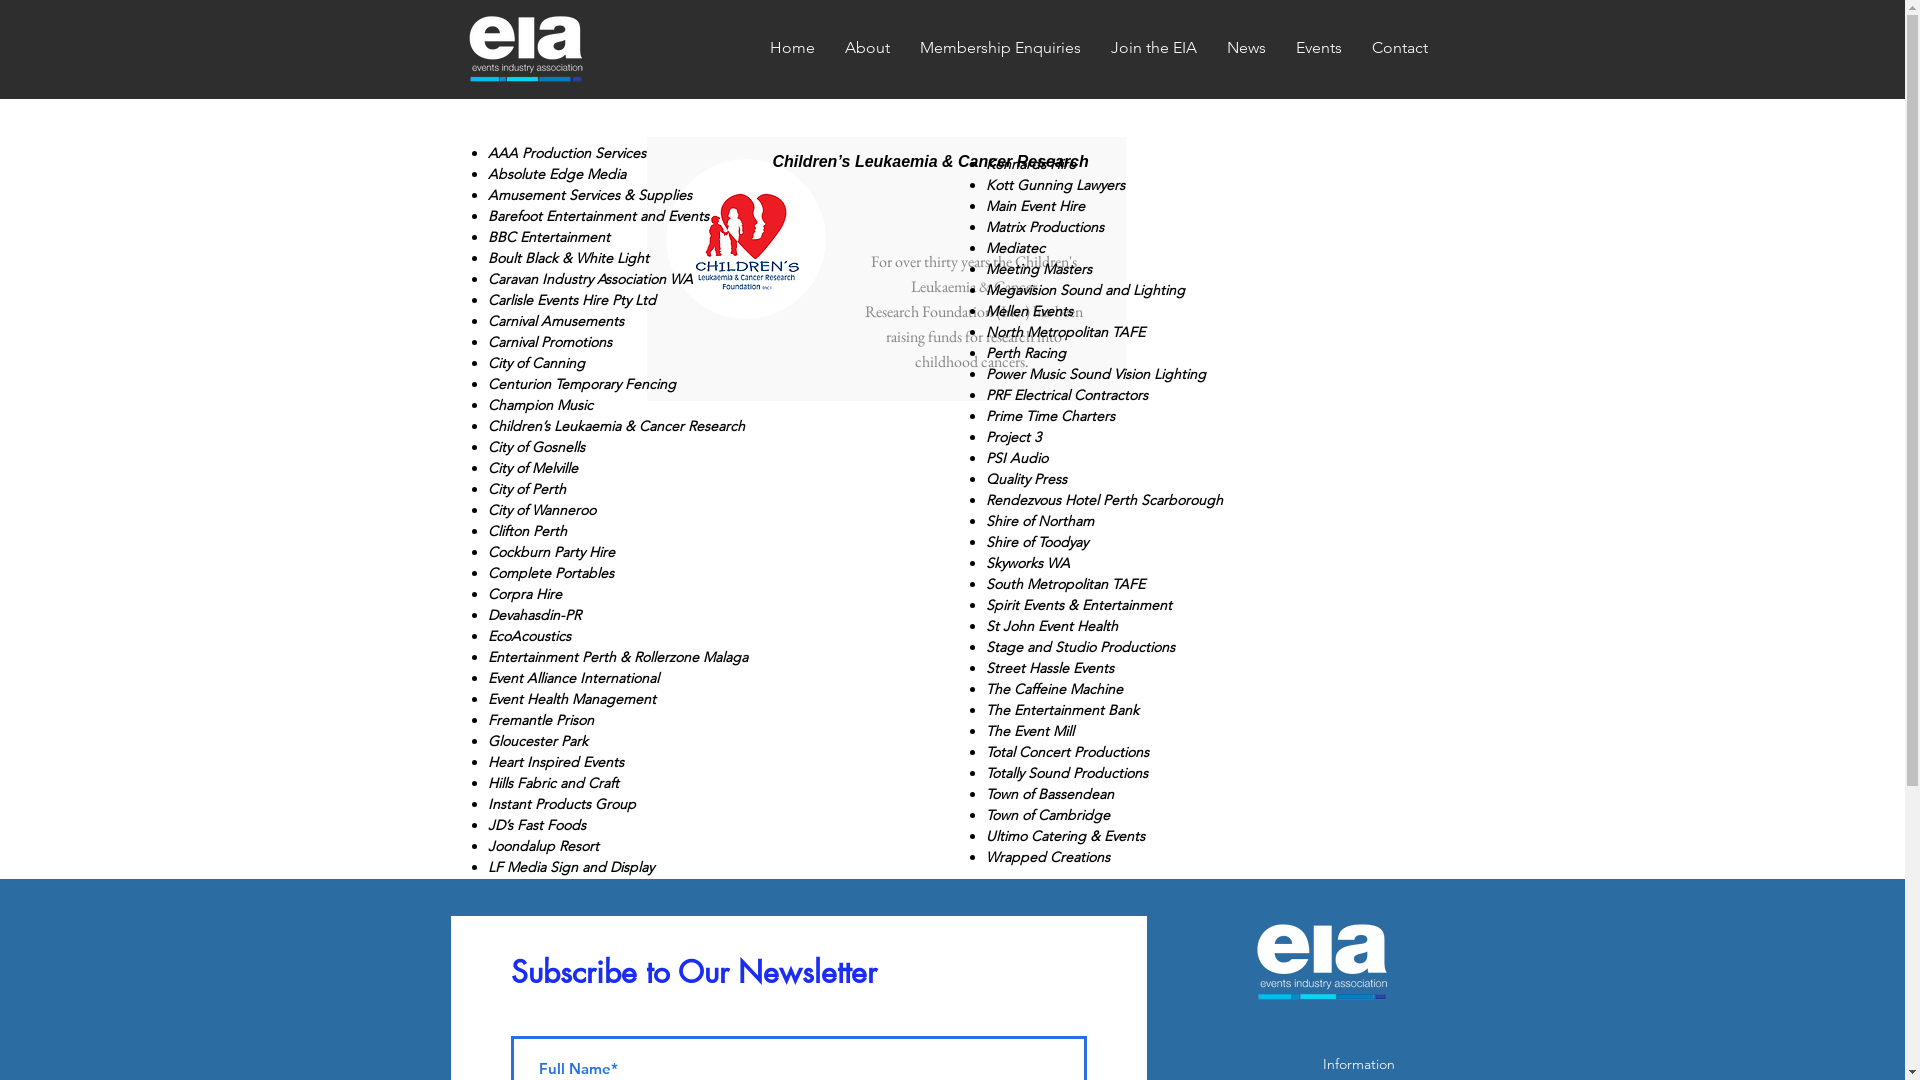 This screenshot has height=1080, width=1920. What do you see at coordinates (534, 614) in the screenshot?
I see `Devahasdin-PR` at bounding box center [534, 614].